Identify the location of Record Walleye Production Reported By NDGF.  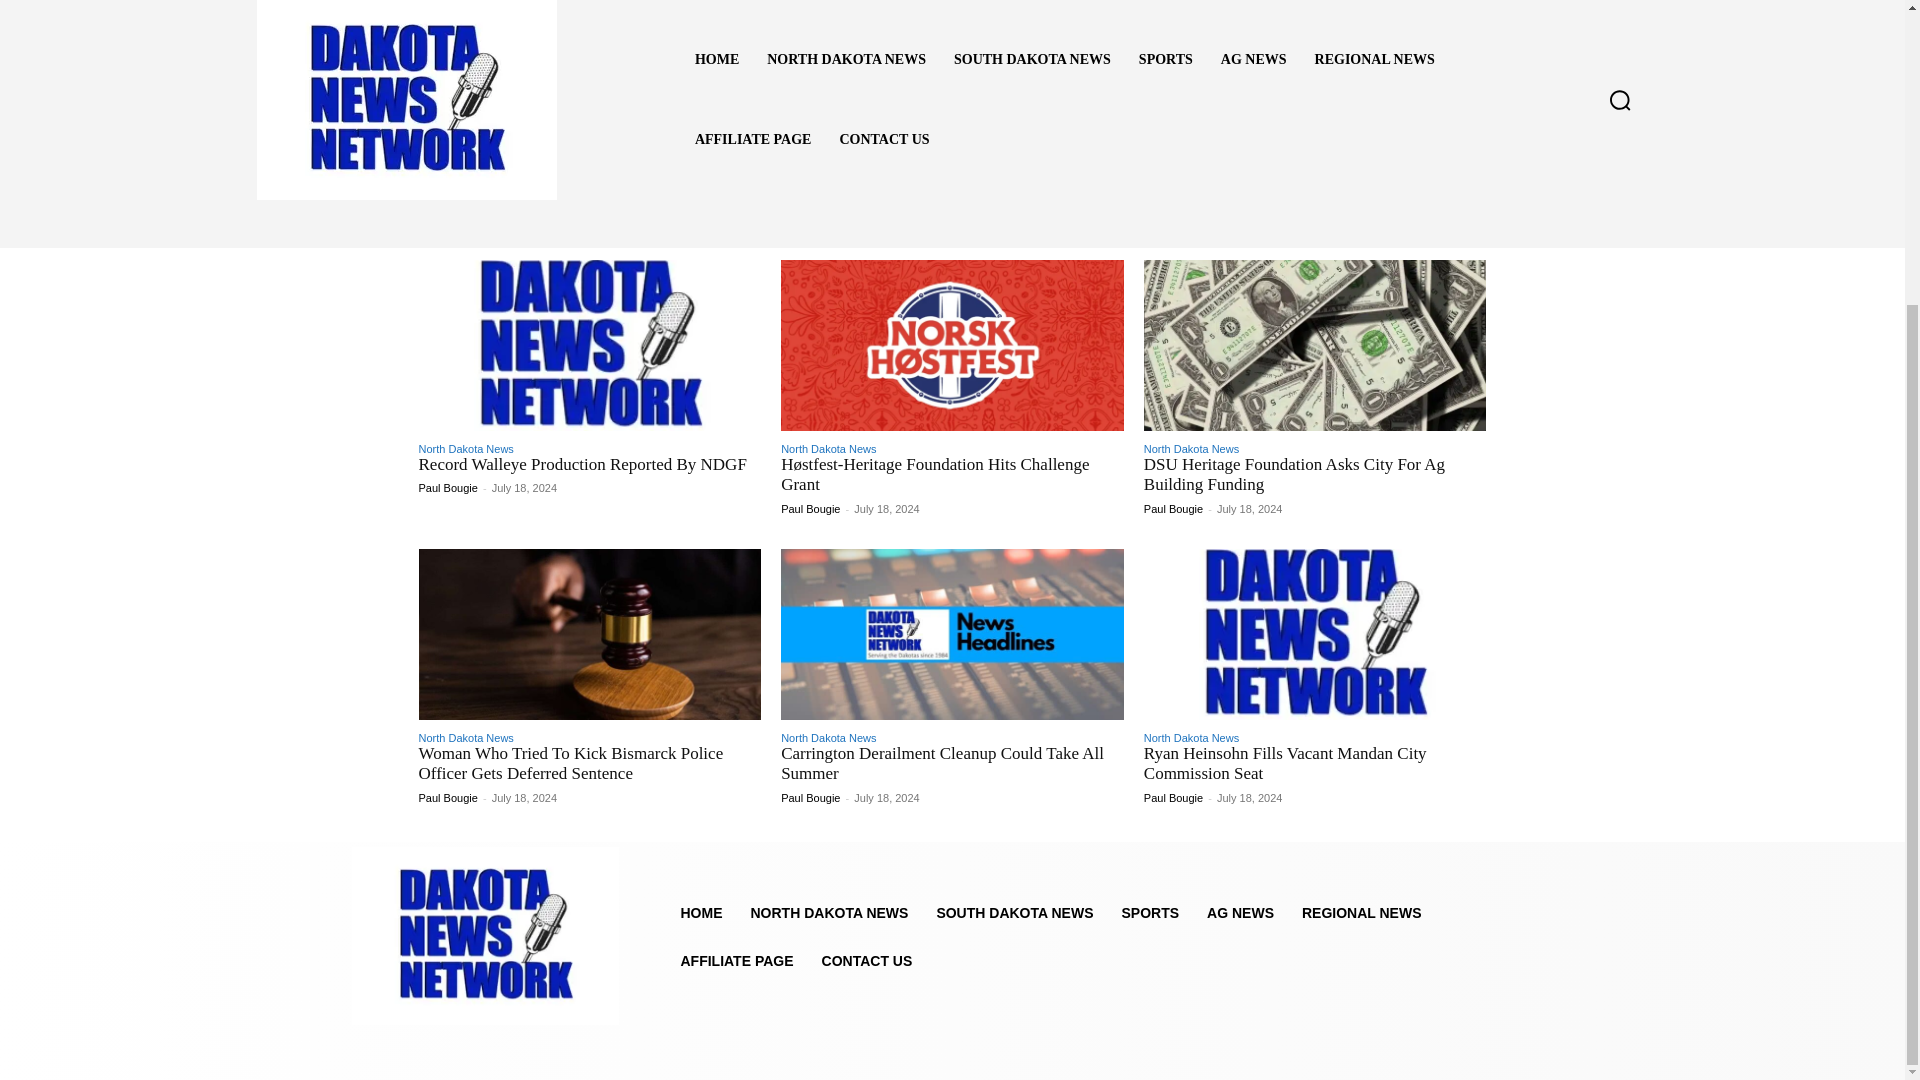
(589, 345).